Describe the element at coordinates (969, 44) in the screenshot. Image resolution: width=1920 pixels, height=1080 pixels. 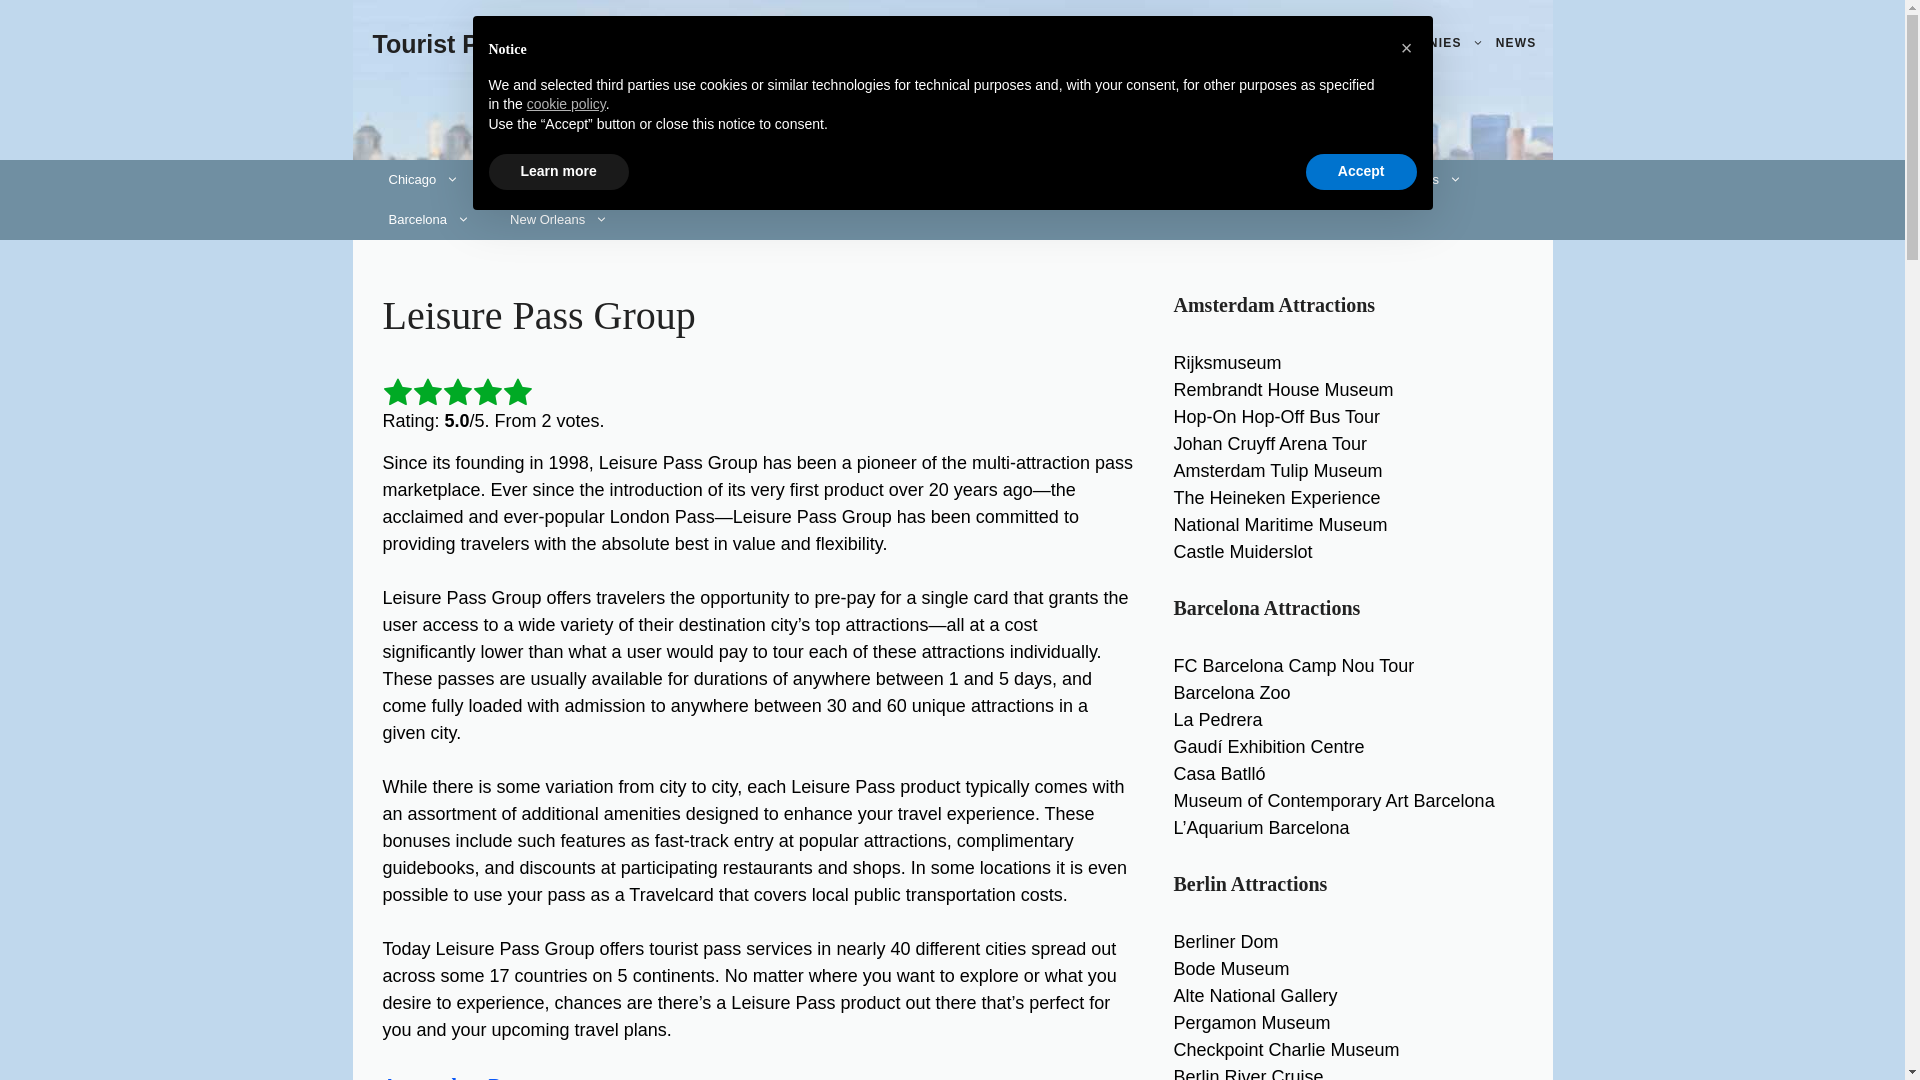
I see `GO CITY` at that location.